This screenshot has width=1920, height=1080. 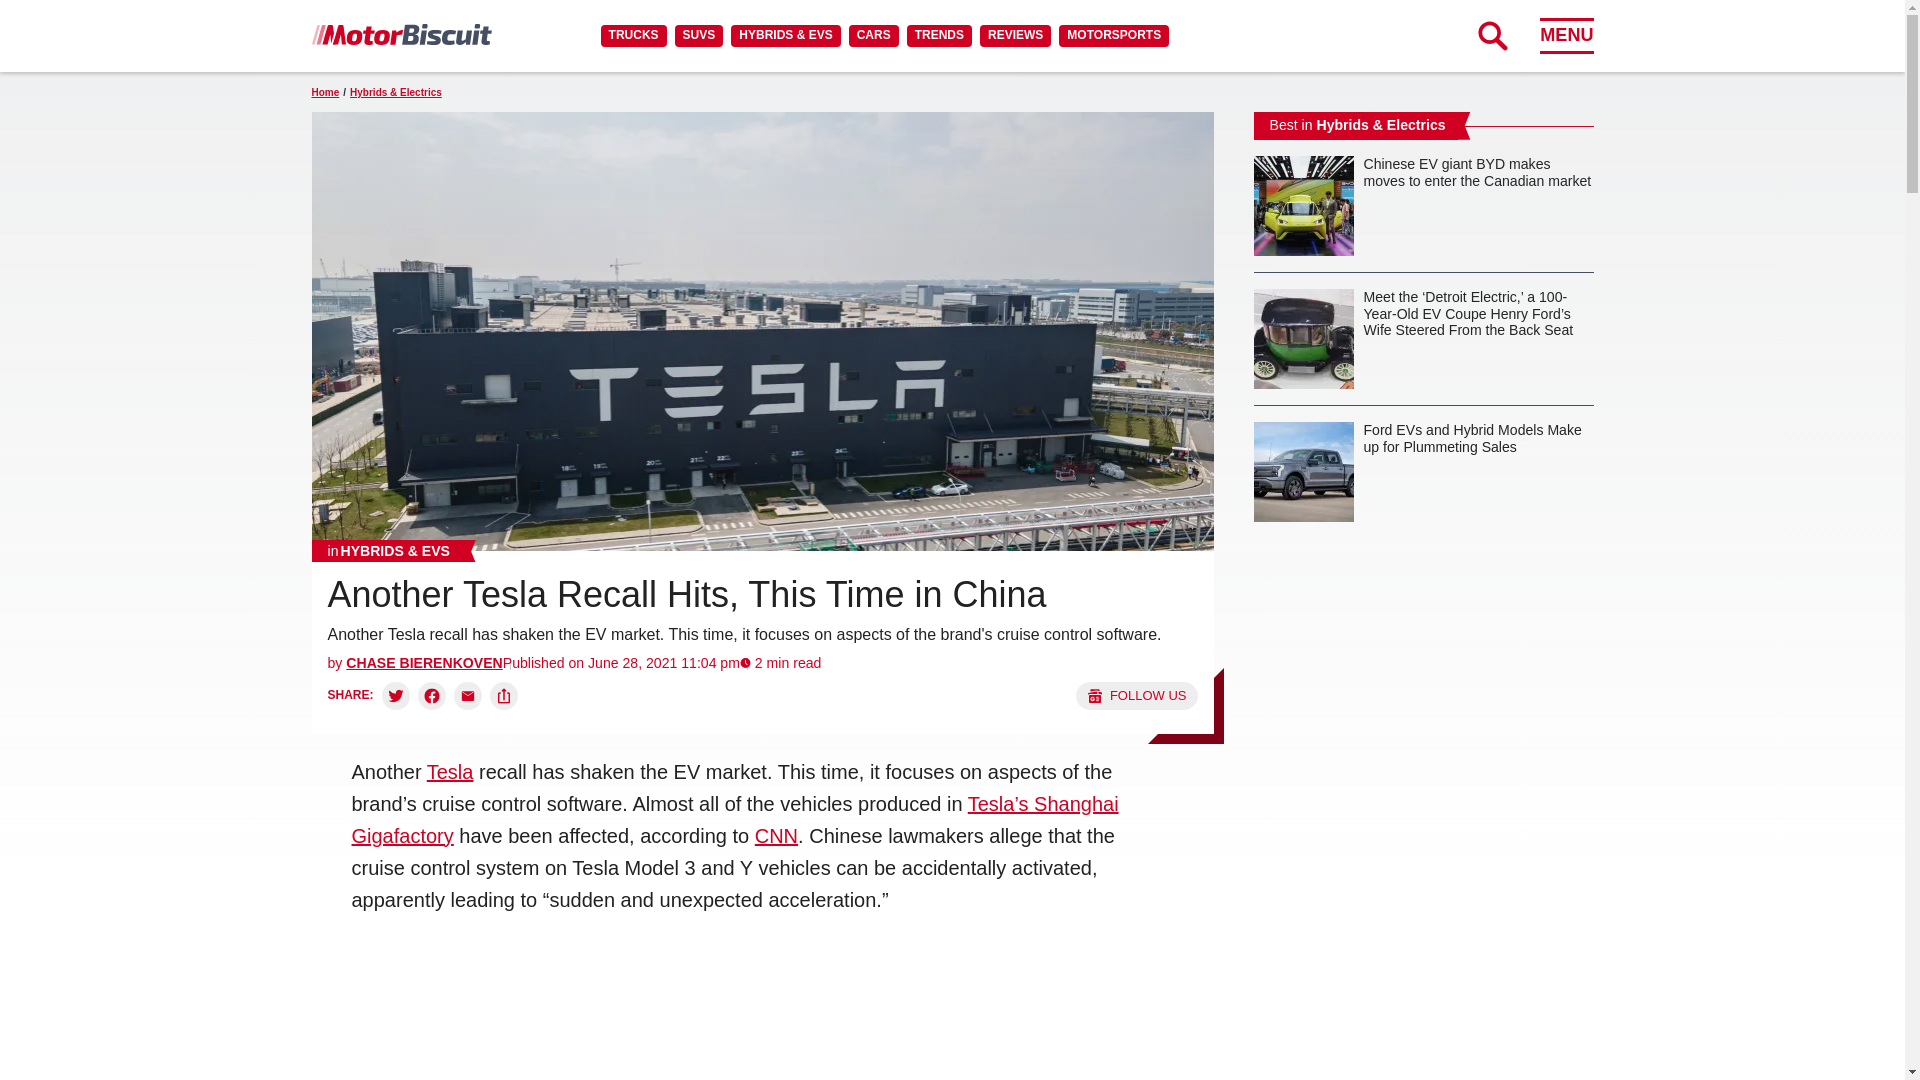 I want to click on MotorBiscuit, so click(x=401, y=34).